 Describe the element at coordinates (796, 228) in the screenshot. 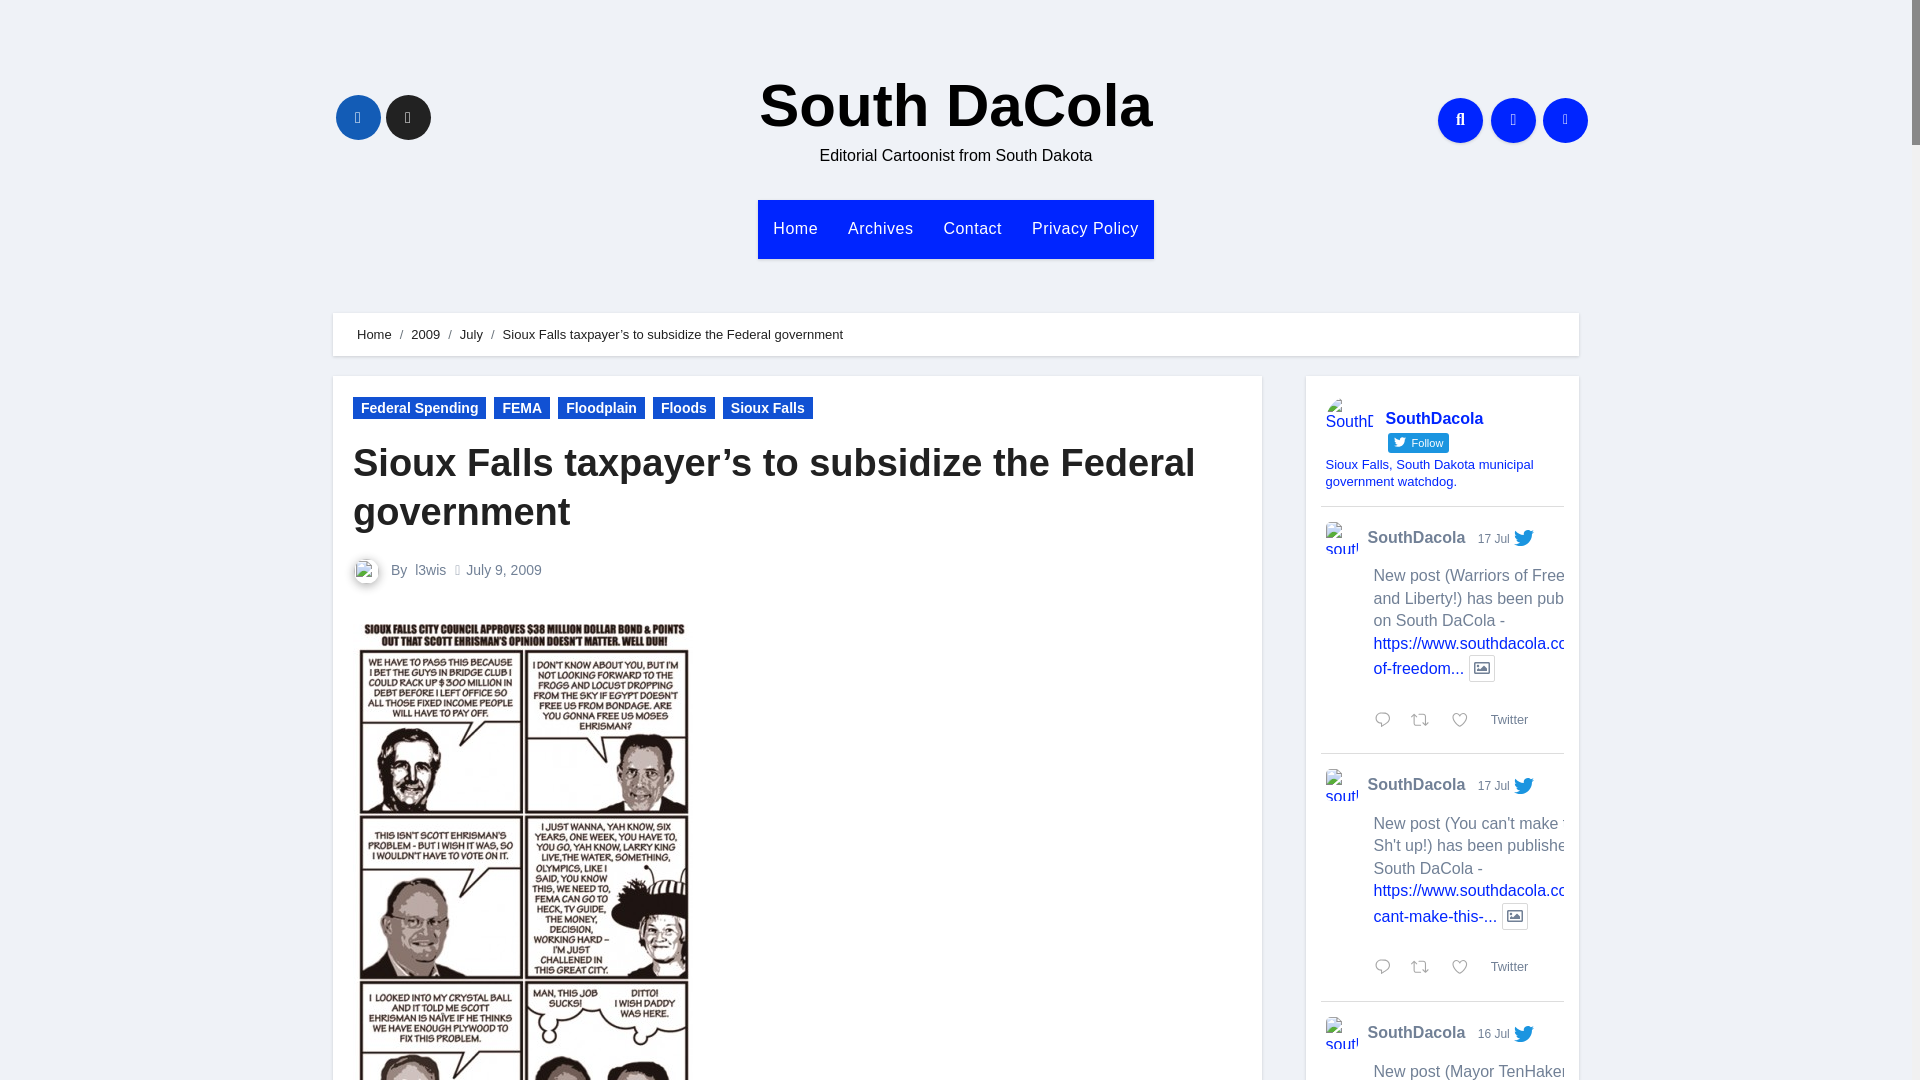

I see `Home` at that location.